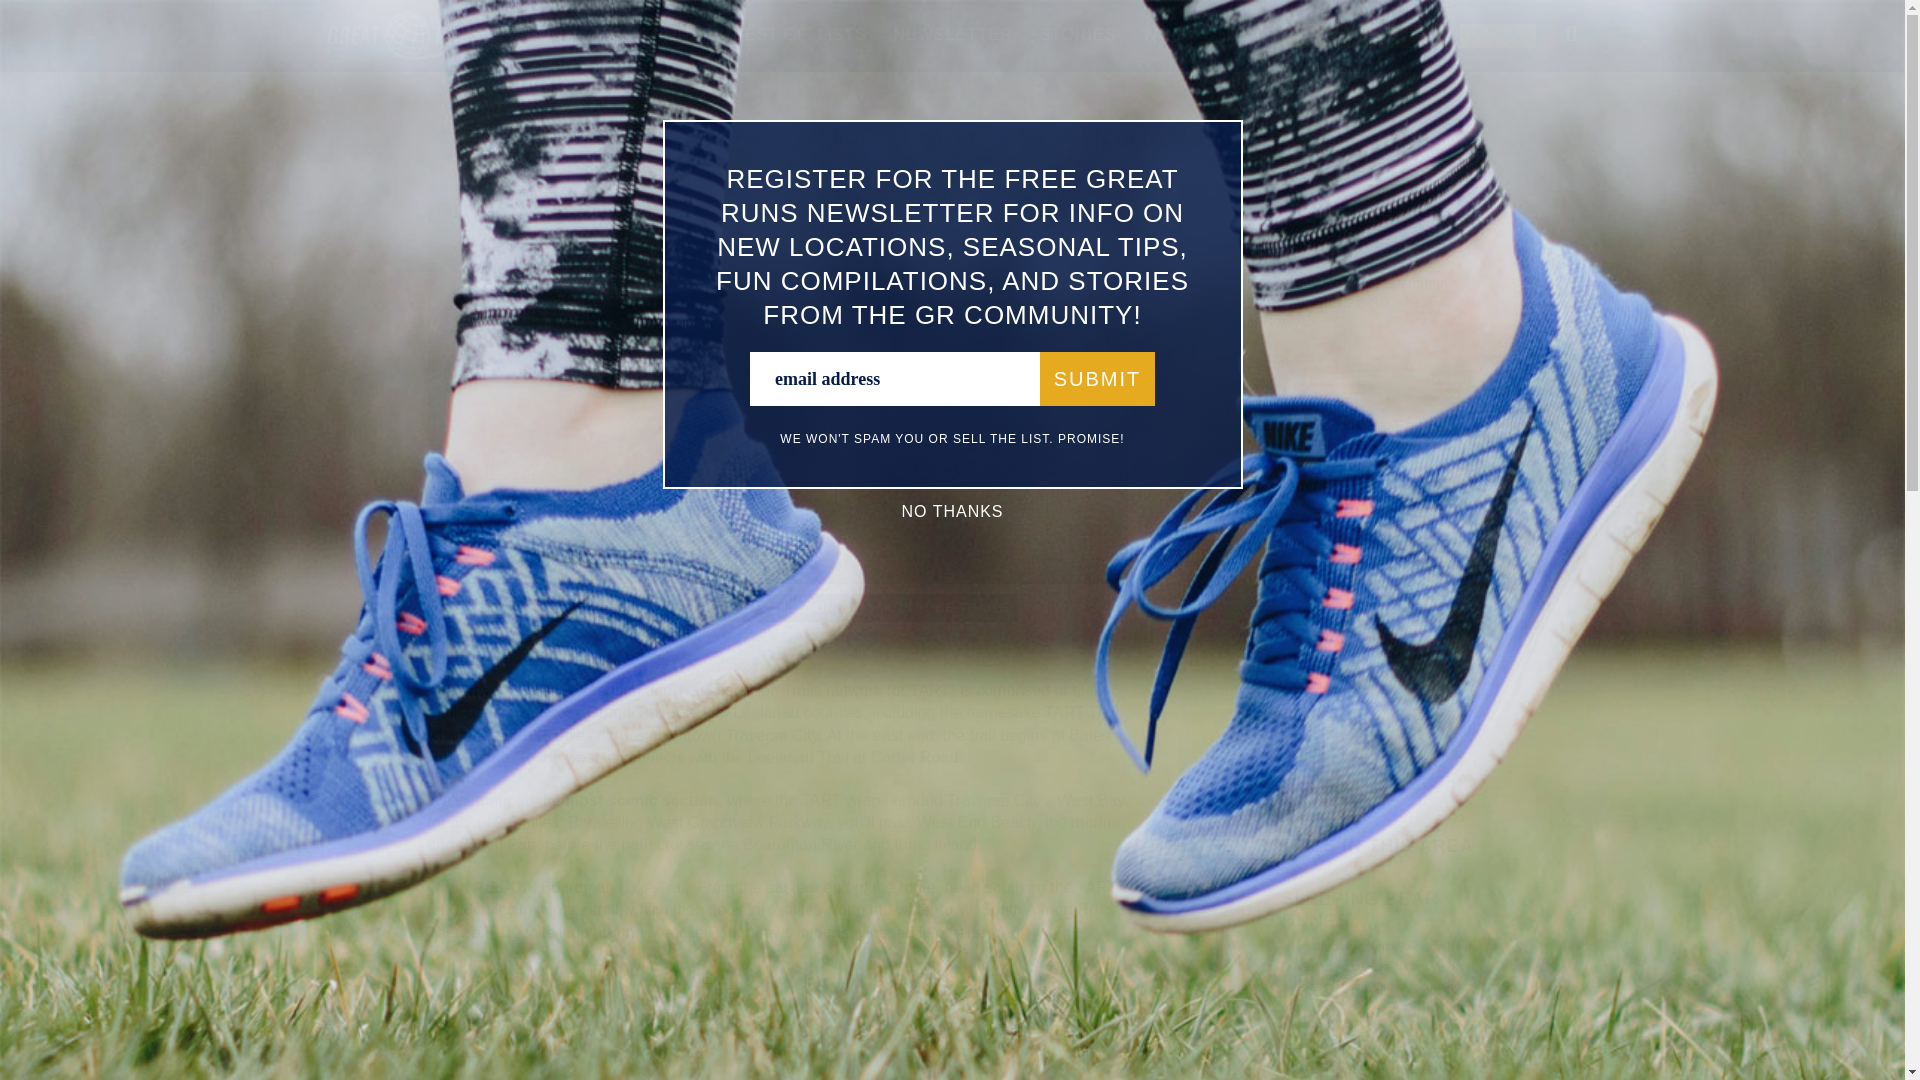 The width and height of the screenshot is (1920, 1080). What do you see at coordinates (422, 54) in the screenshot?
I see `Great Runs` at bounding box center [422, 54].